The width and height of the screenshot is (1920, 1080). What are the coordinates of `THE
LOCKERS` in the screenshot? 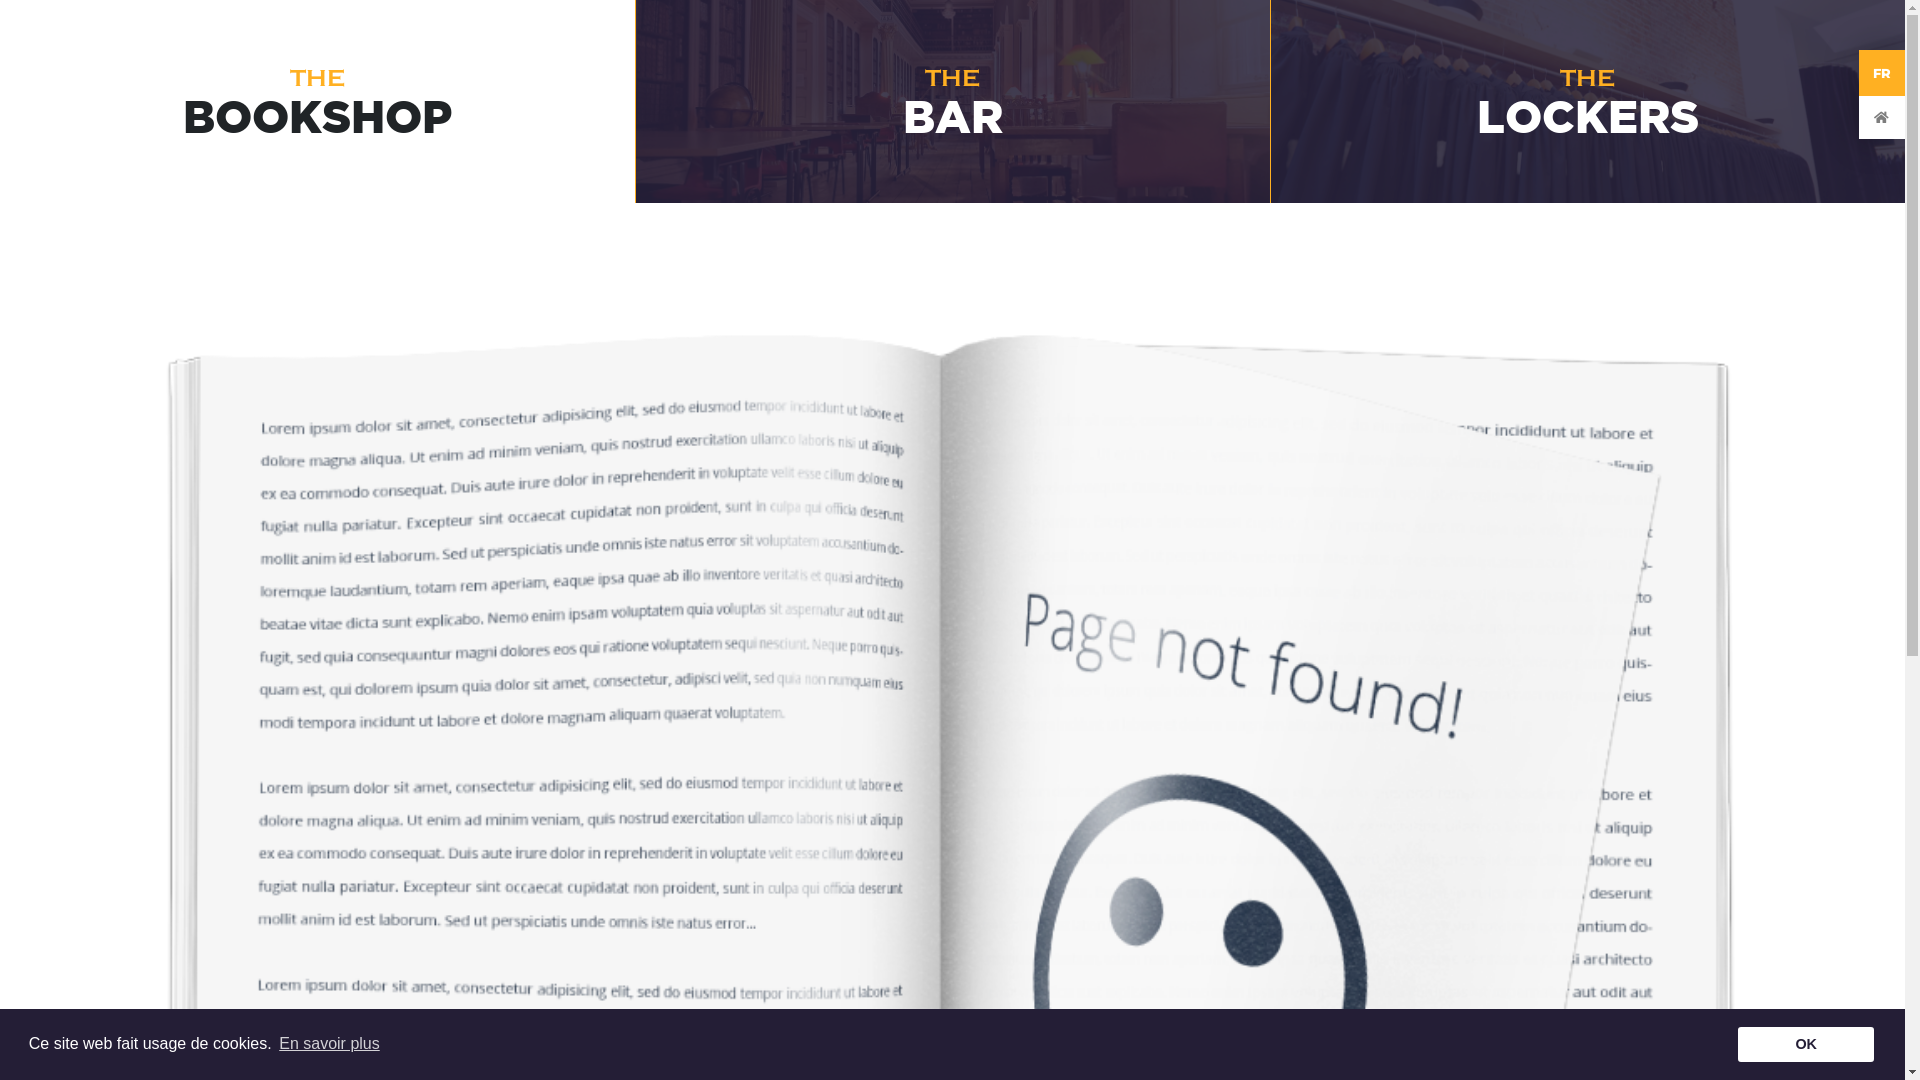 It's located at (1588, 102).